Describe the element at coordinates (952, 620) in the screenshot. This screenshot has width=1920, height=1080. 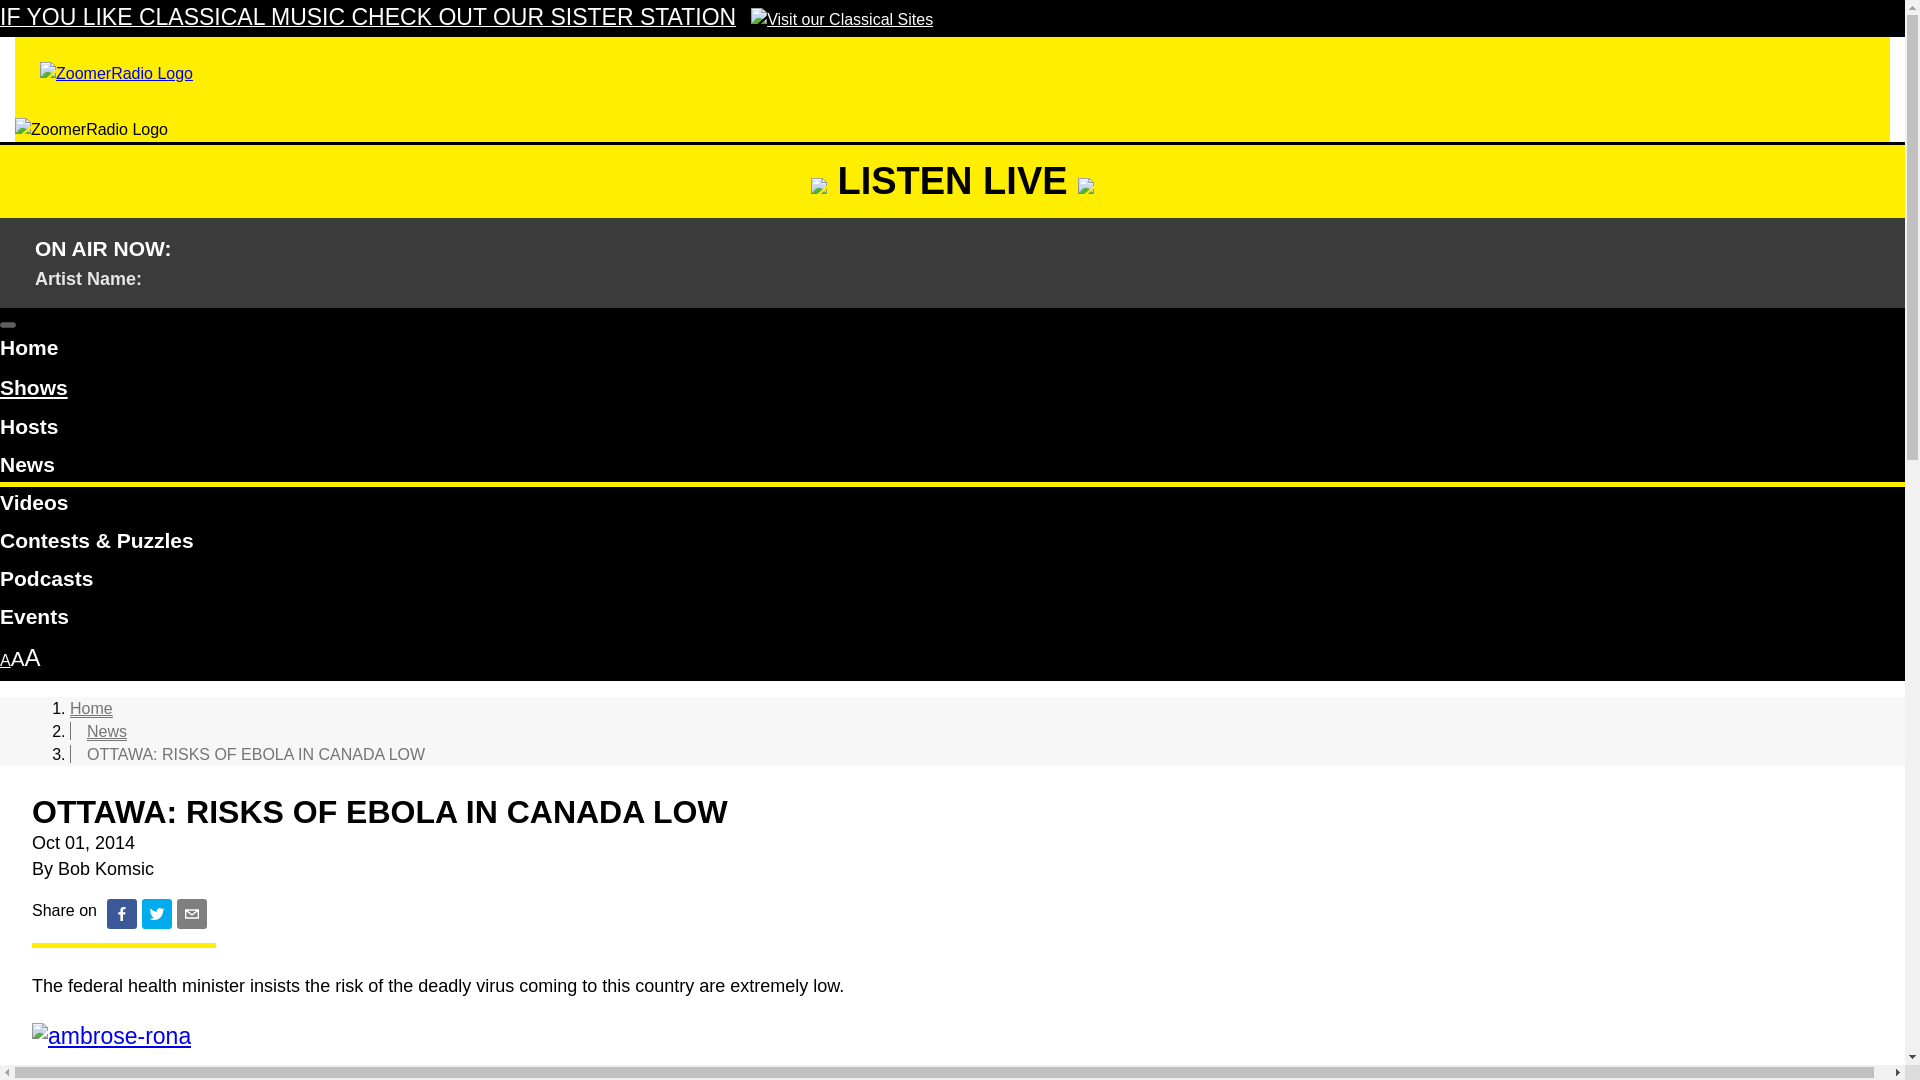
I see `Events` at that location.